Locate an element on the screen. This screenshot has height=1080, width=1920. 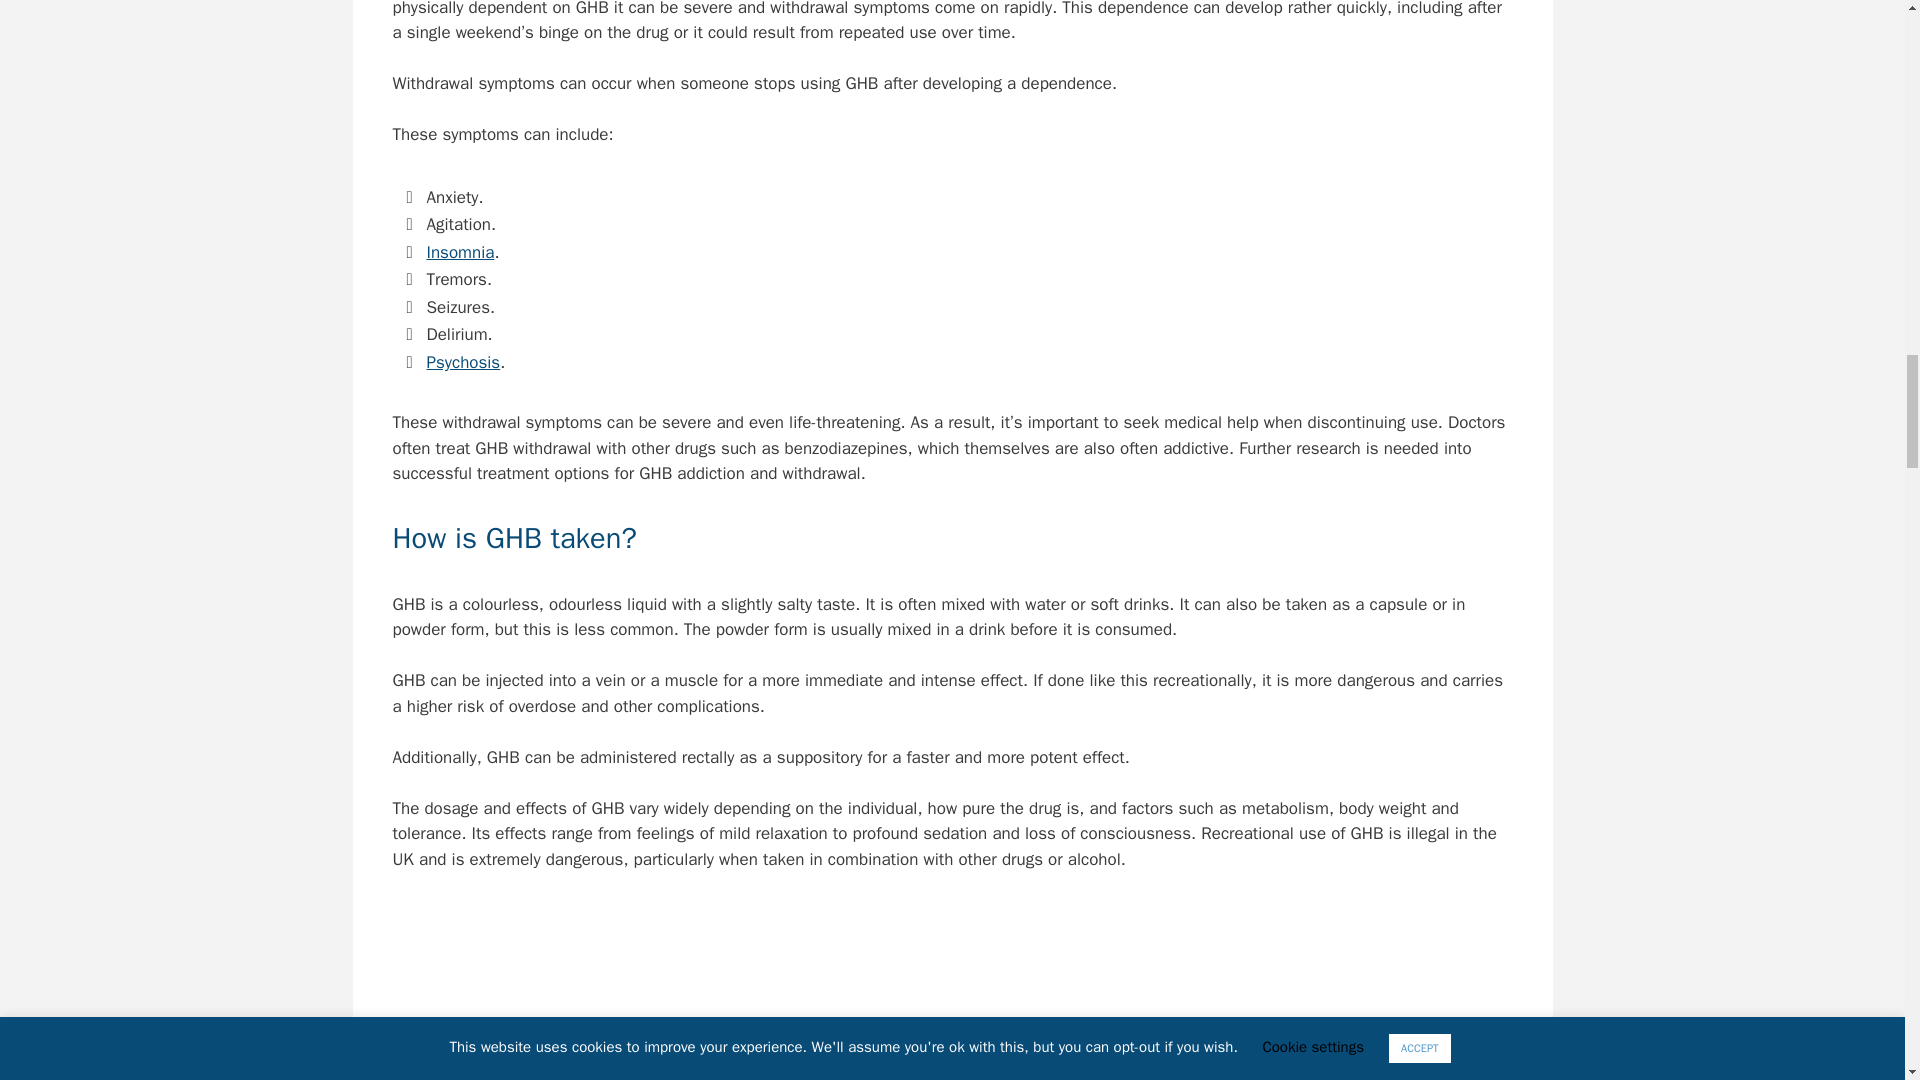
Psychosis is located at coordinates (462, 362).